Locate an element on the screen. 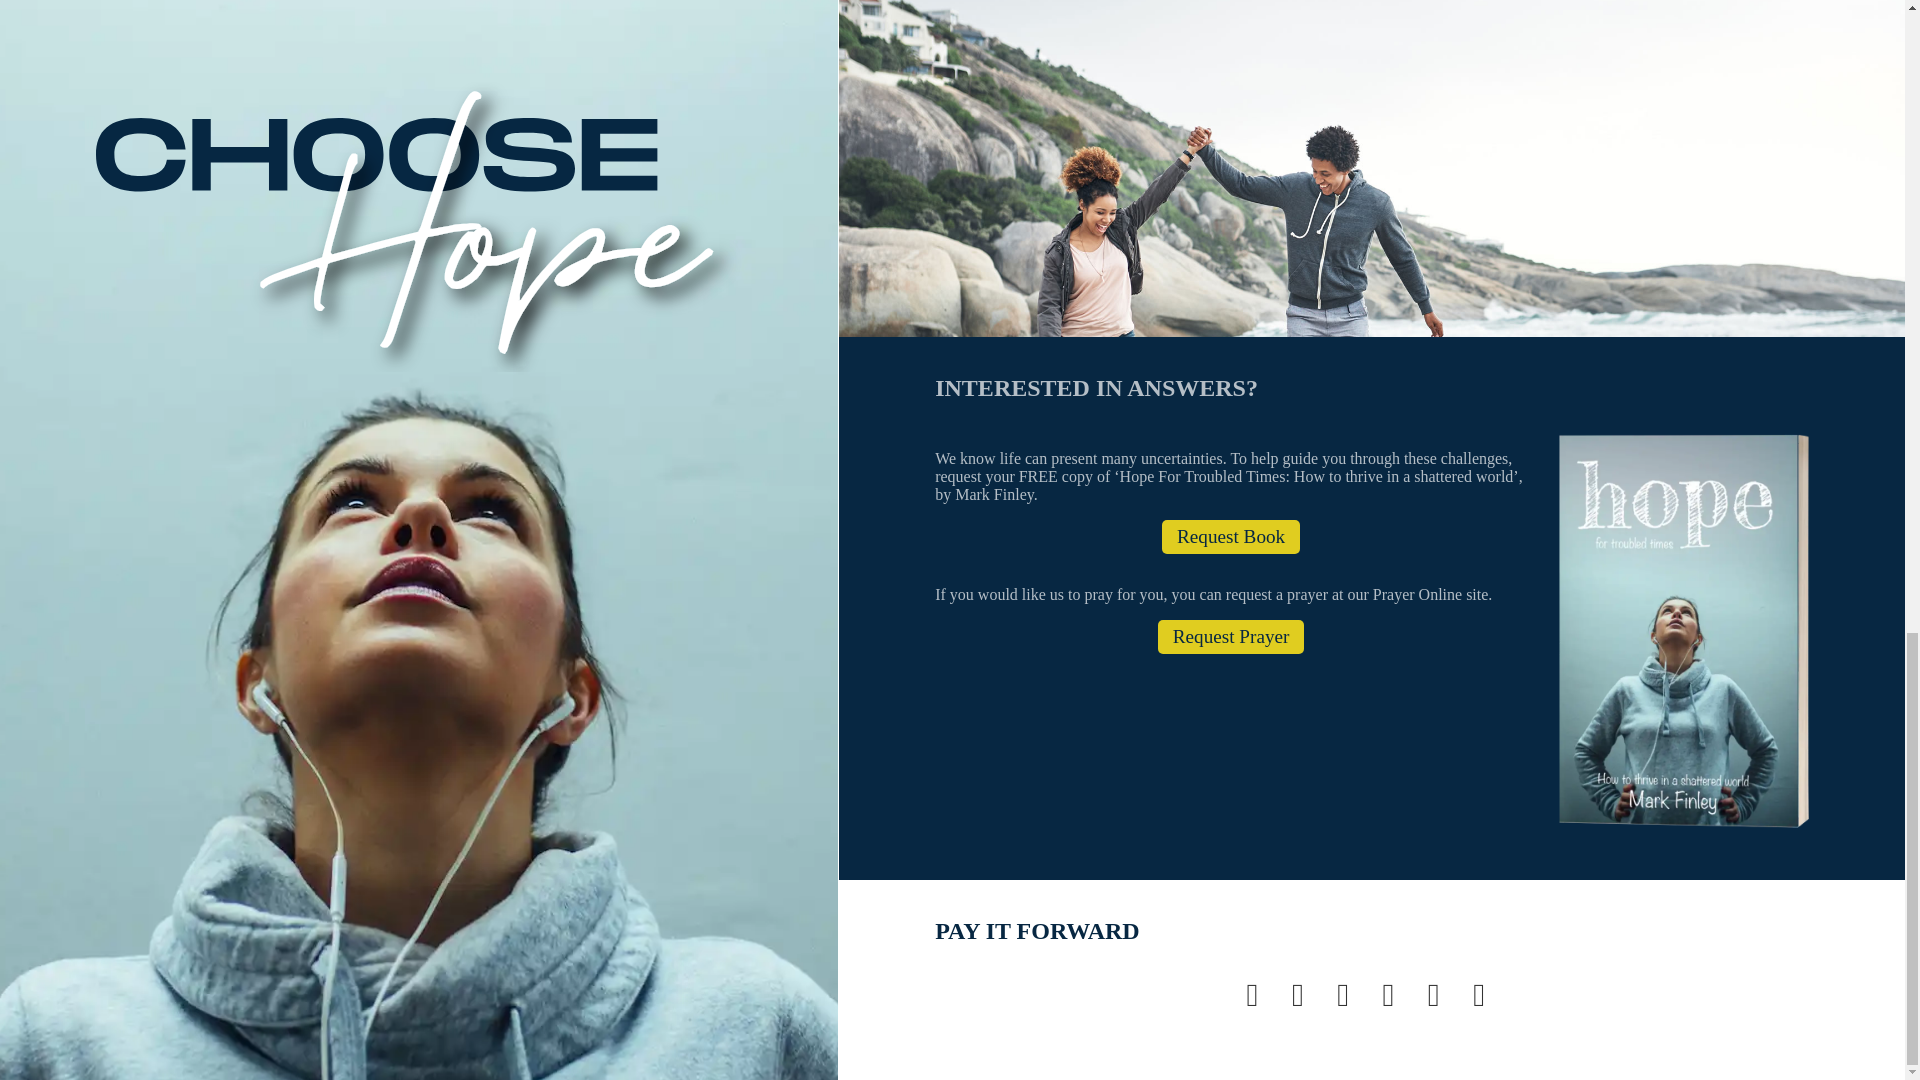  Copy link is located at coordinates (1484, 996).